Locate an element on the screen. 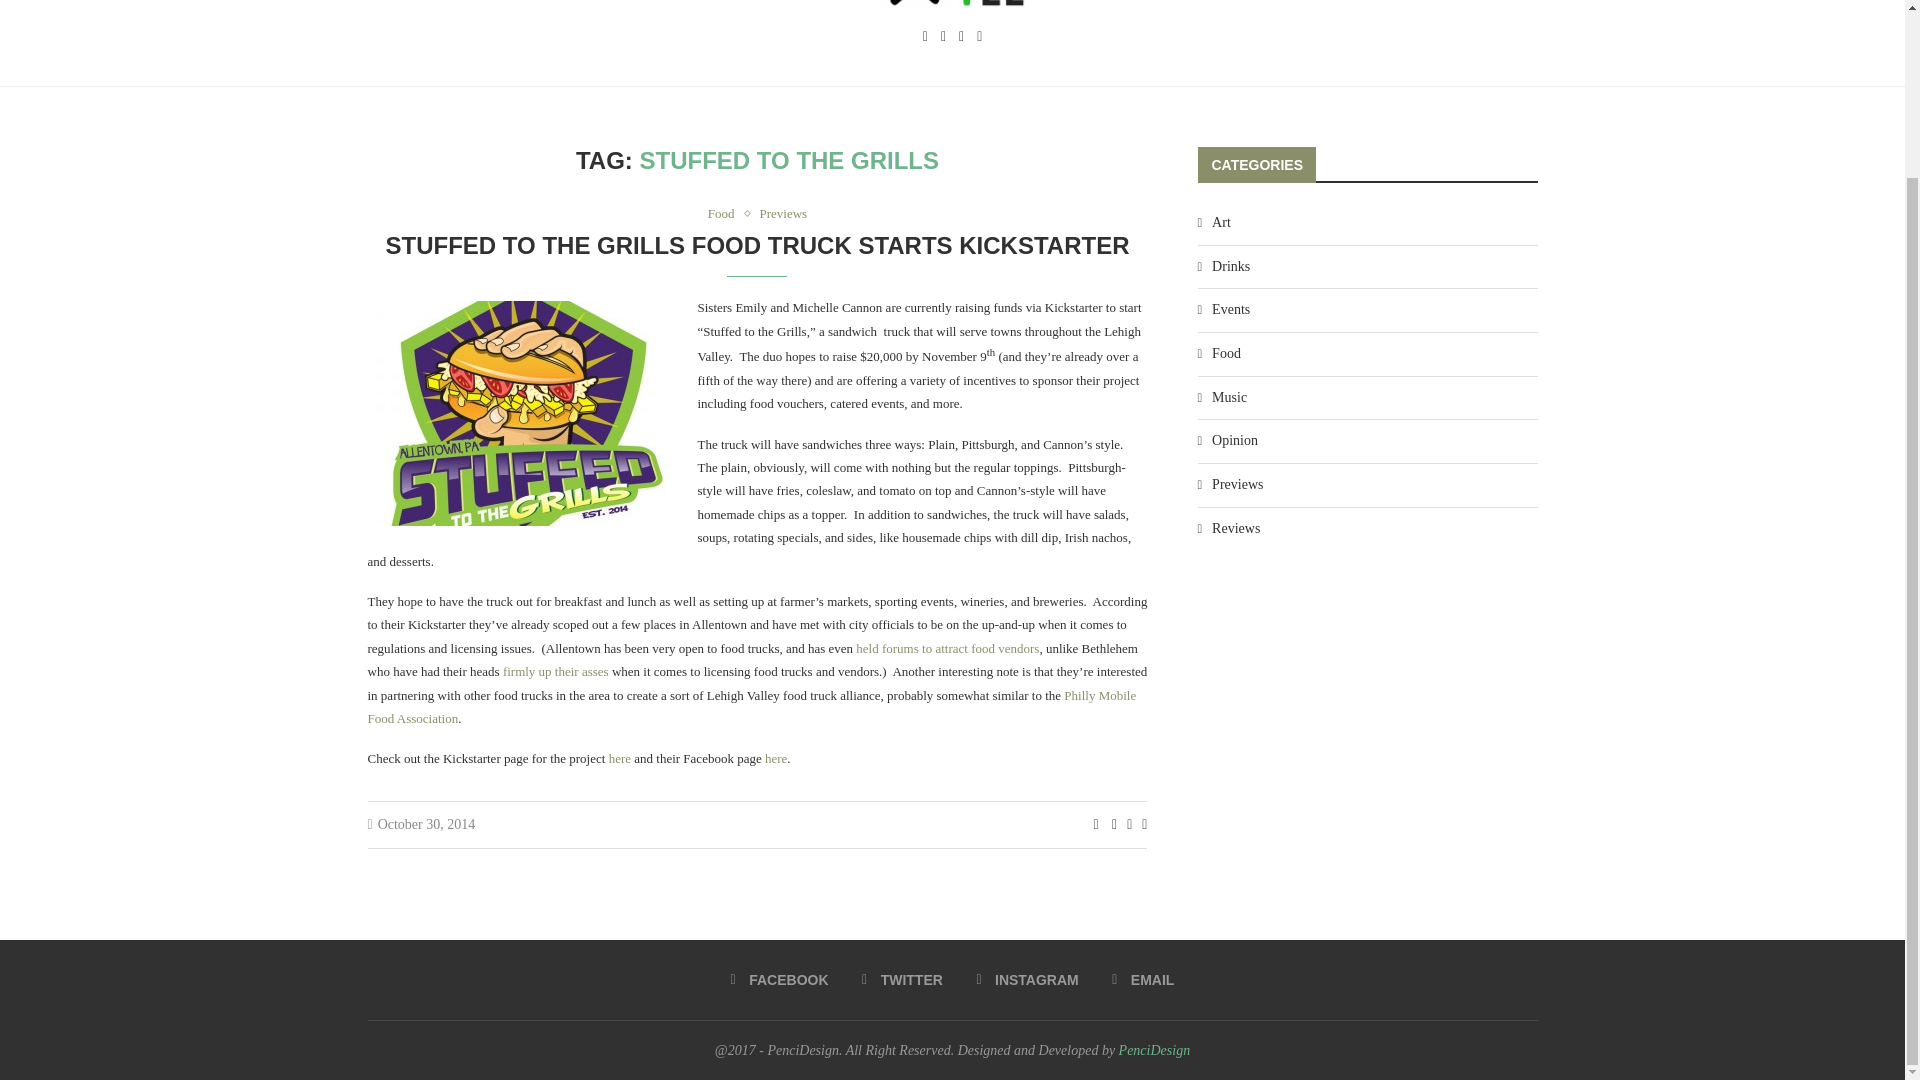 This screenshot has height=1080, width=1920. TWITTER is located at coordinates (902, 980).